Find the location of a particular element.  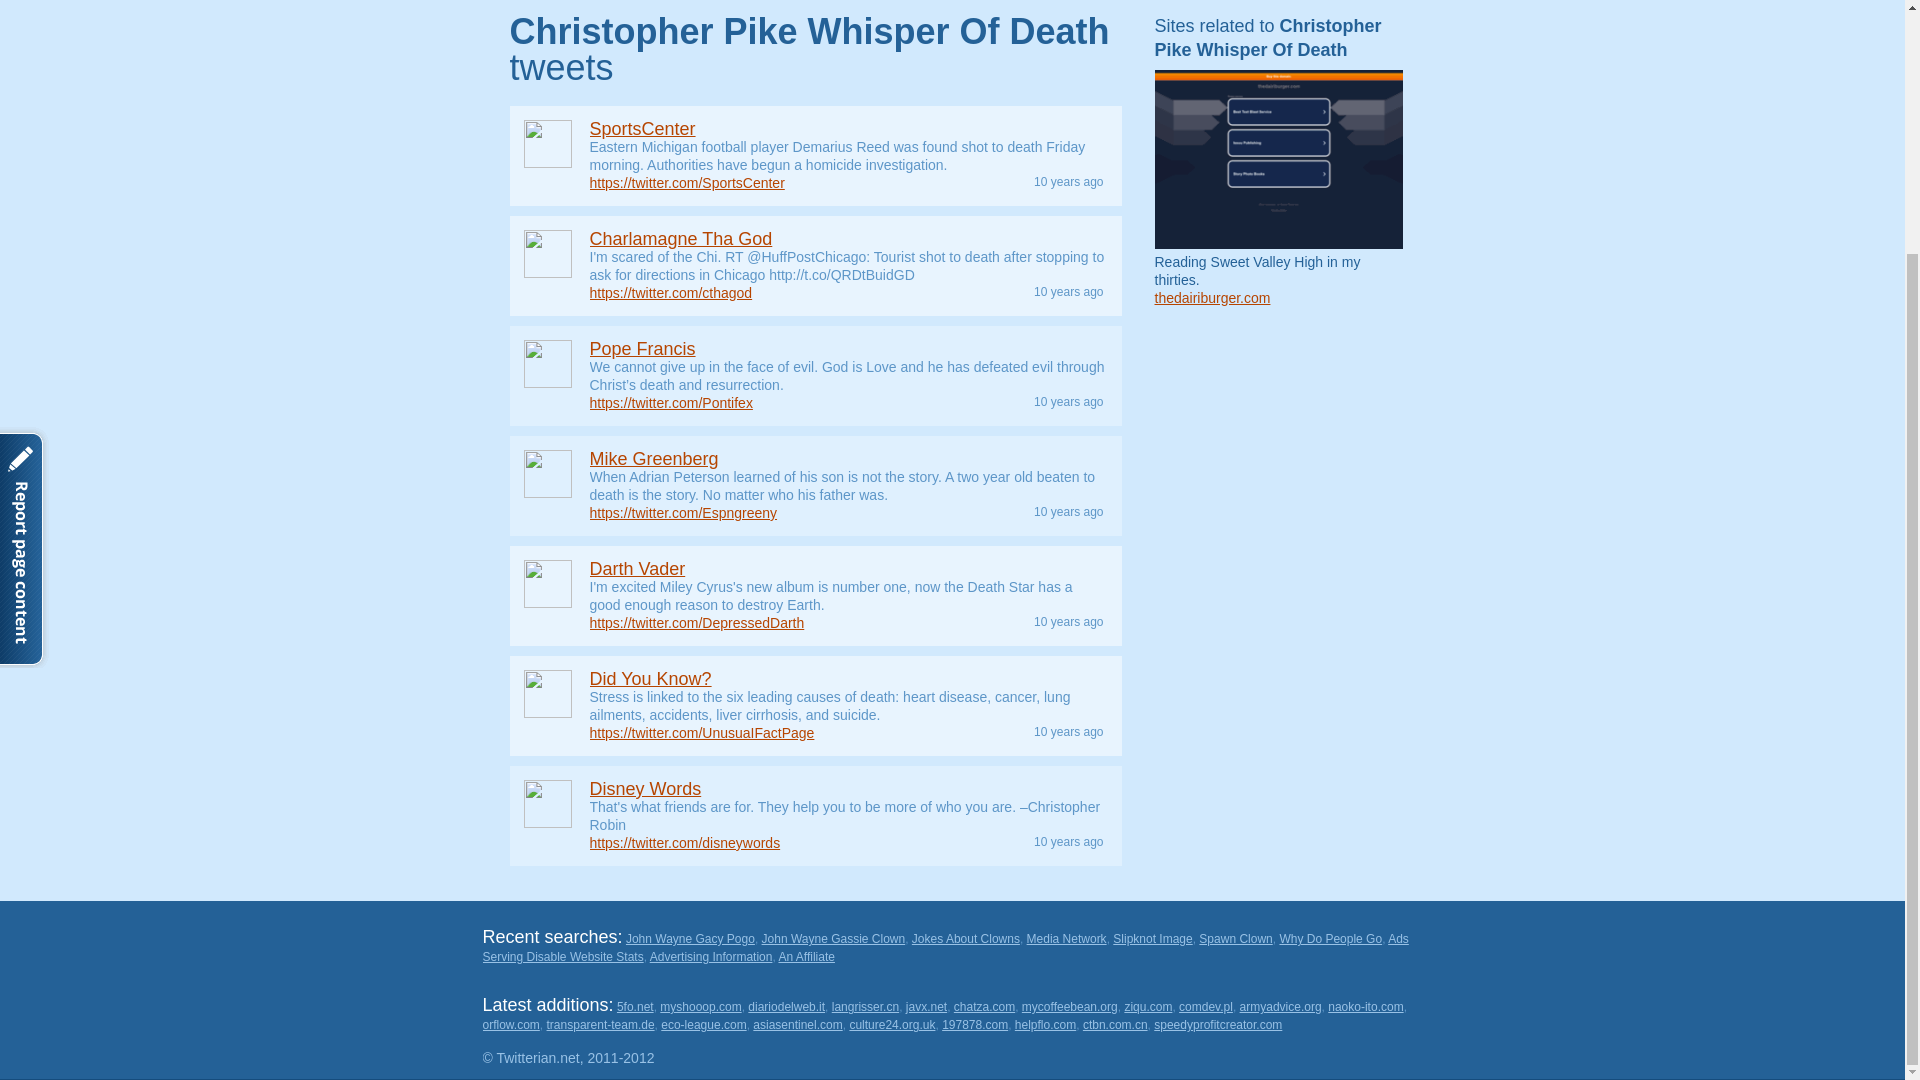

Disney Words is located at coordinates (646, 788).